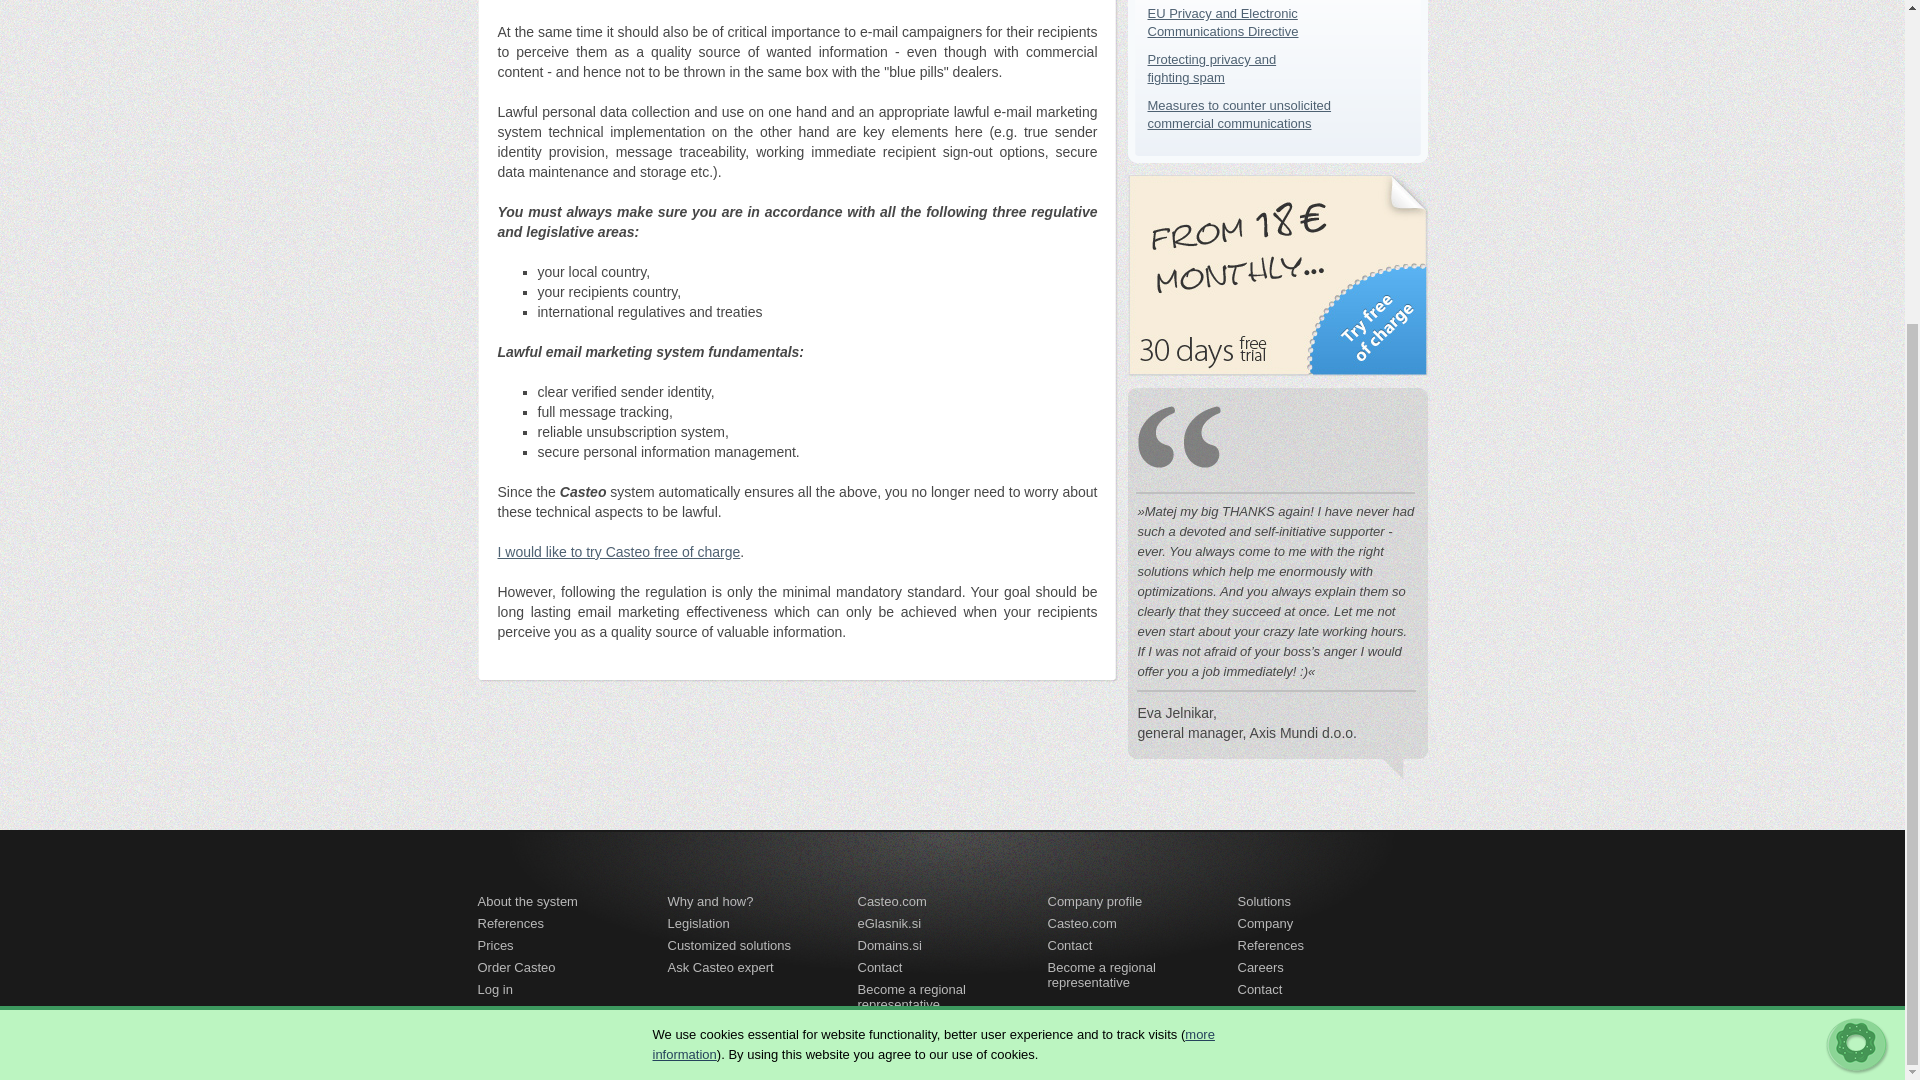 Image resolution: width=1920 pixels, height=1080 pixels. I want to click on Legislation, so click(698, 926).